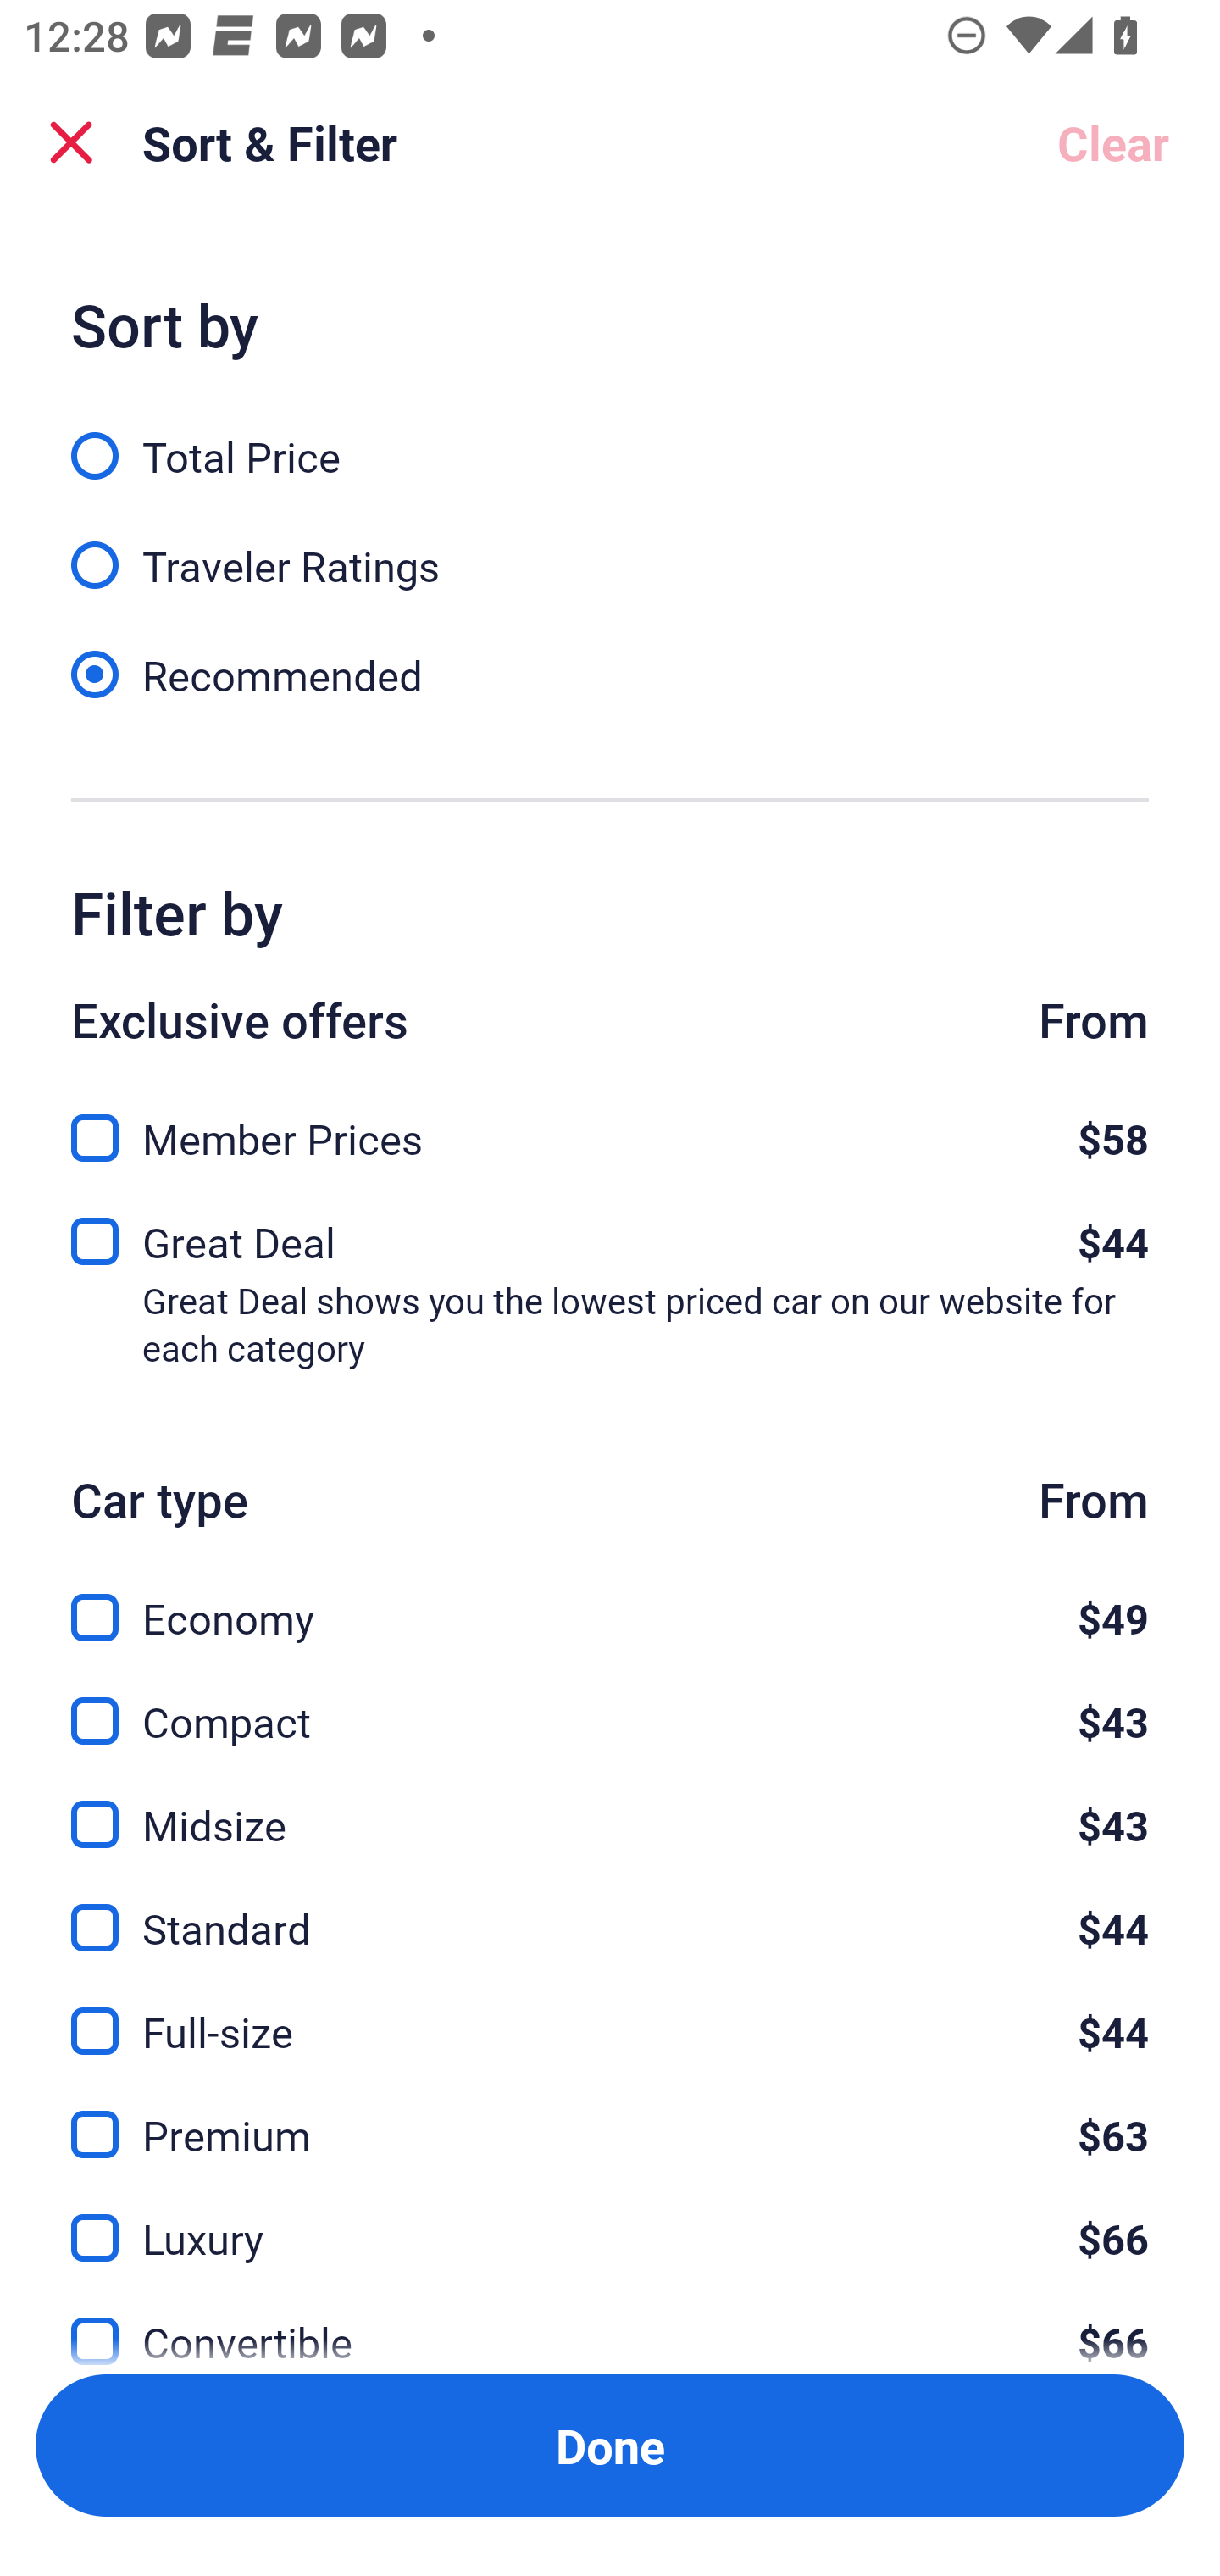  What do you see at coordinates (610, 1128) in the screenshot?
I see `Member Prices, $58 Member Prices $58` at bounding box center [610, 1128].